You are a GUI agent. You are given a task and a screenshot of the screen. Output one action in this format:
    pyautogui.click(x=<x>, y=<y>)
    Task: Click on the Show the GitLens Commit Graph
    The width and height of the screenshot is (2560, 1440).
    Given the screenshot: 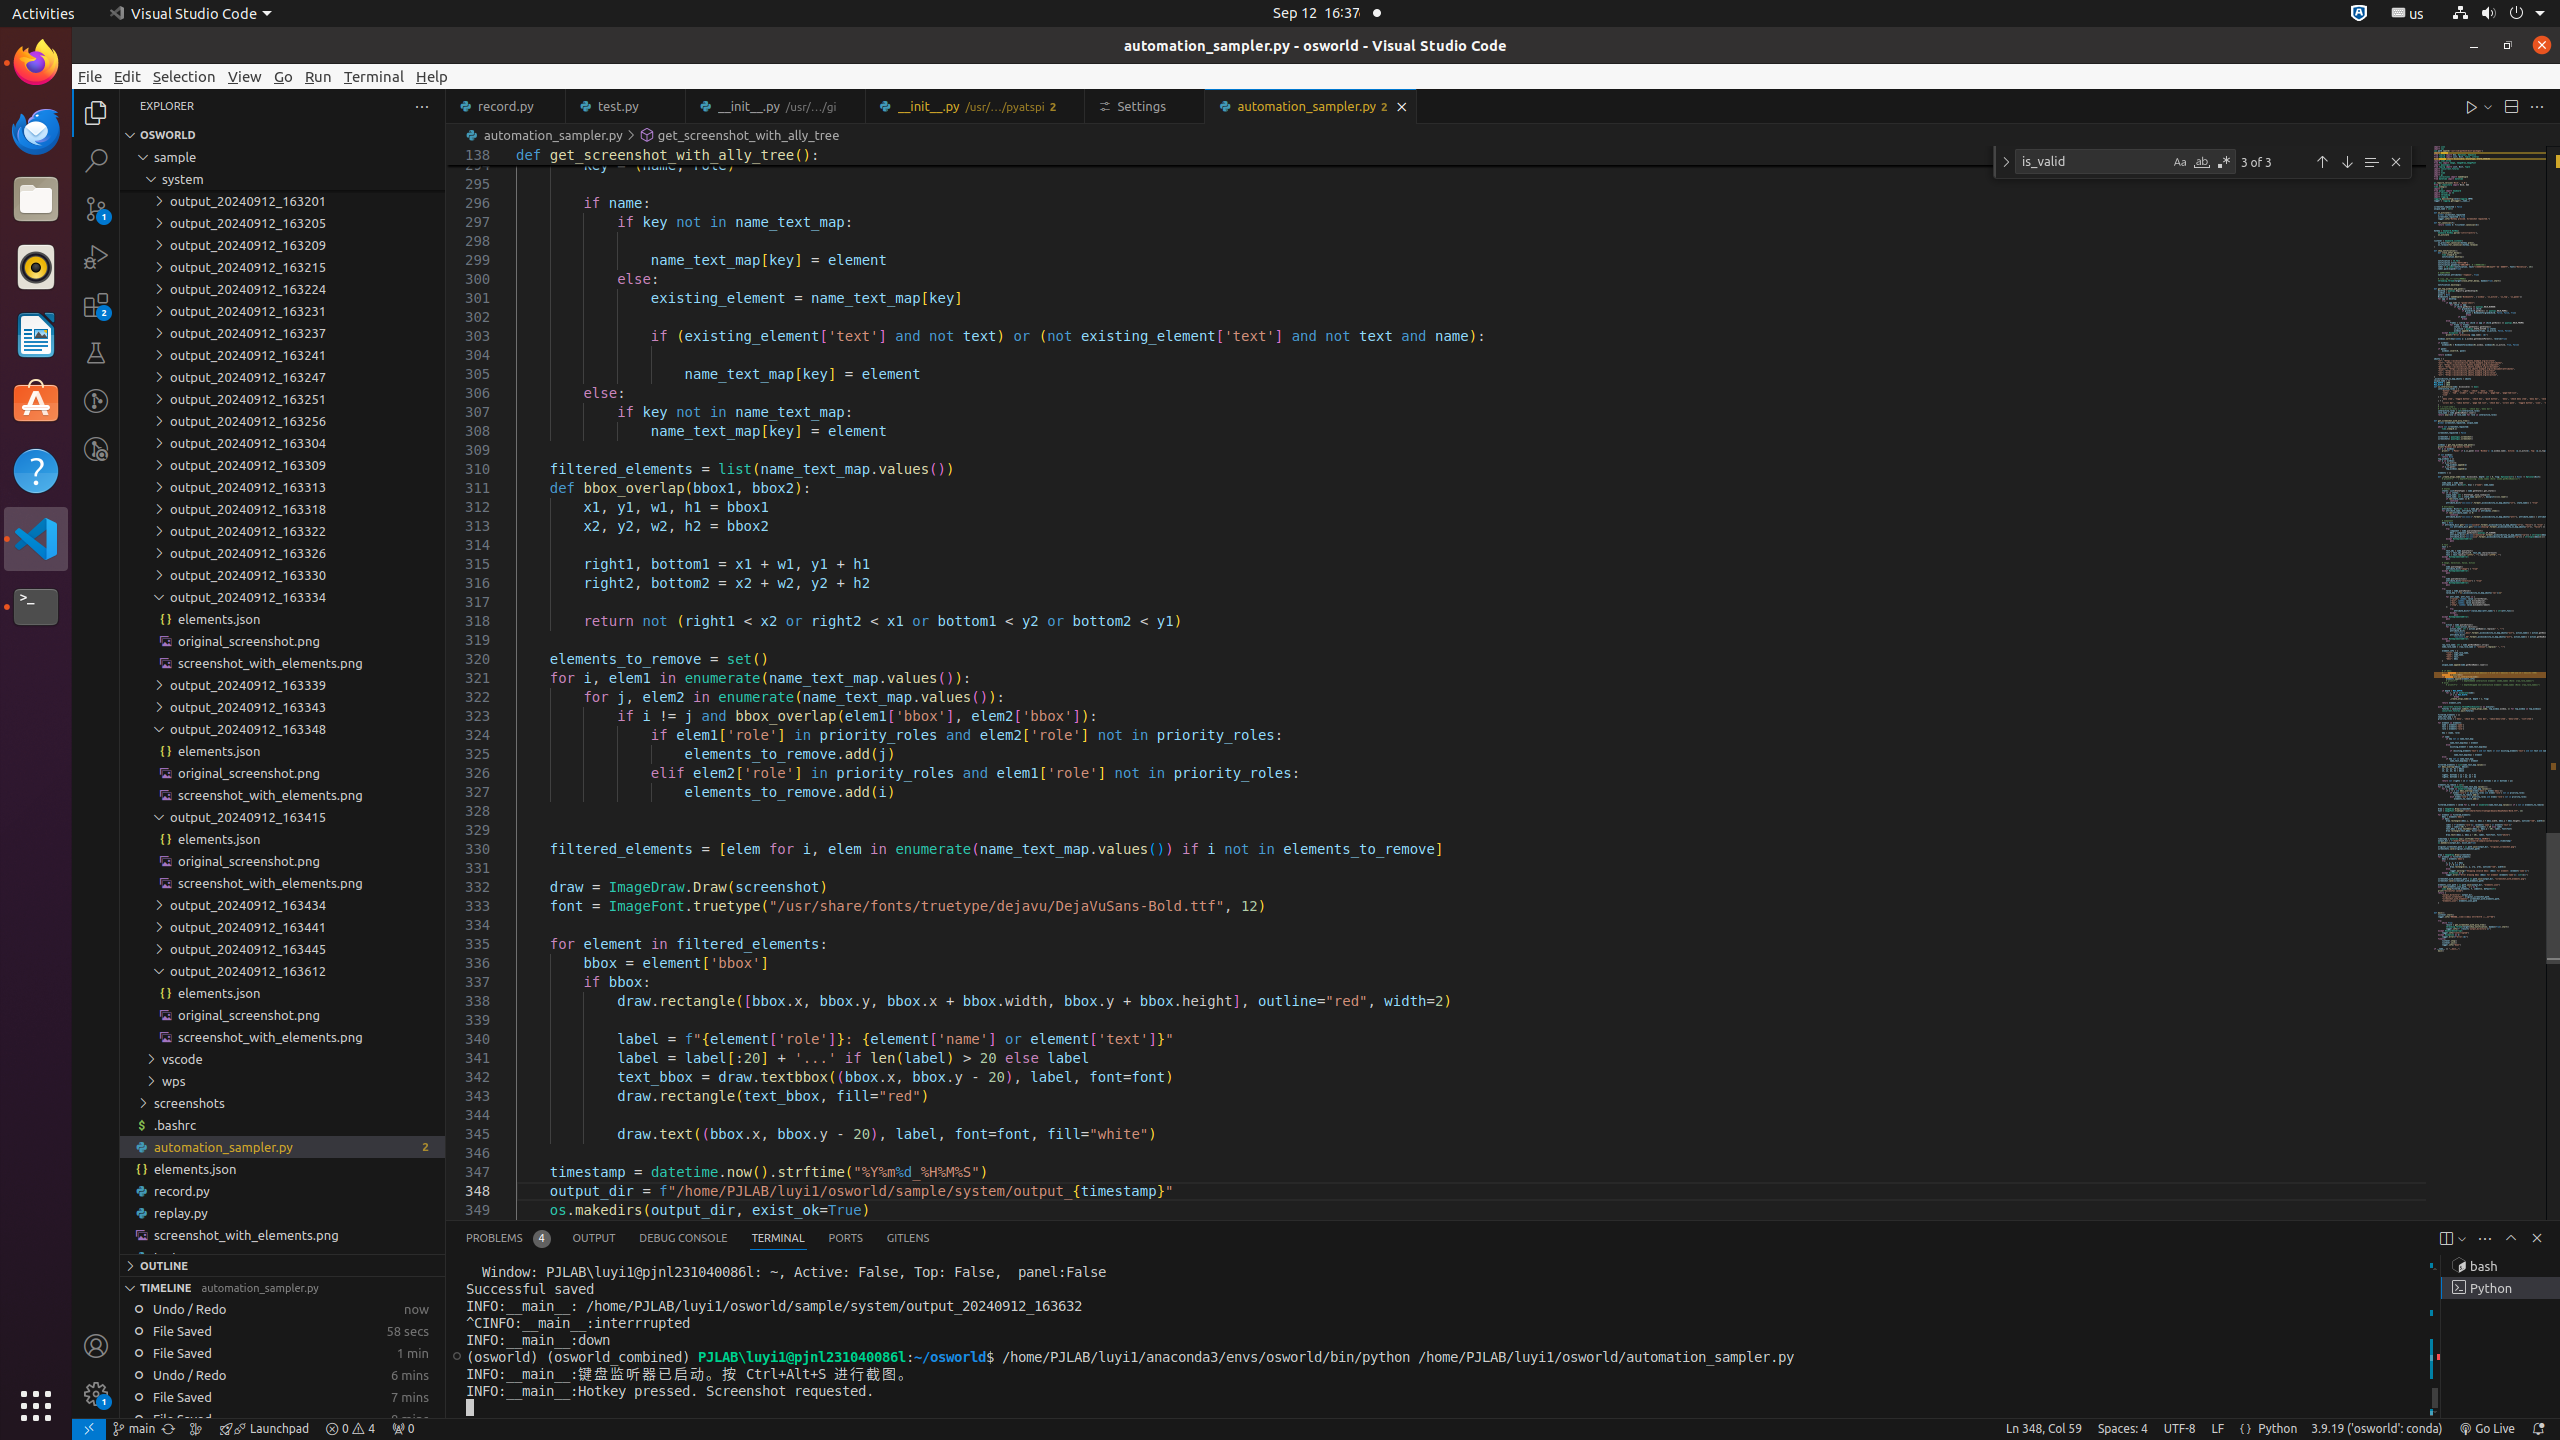 What is the action you would take?
    pyautogui.click(x=196, y=1429)
    